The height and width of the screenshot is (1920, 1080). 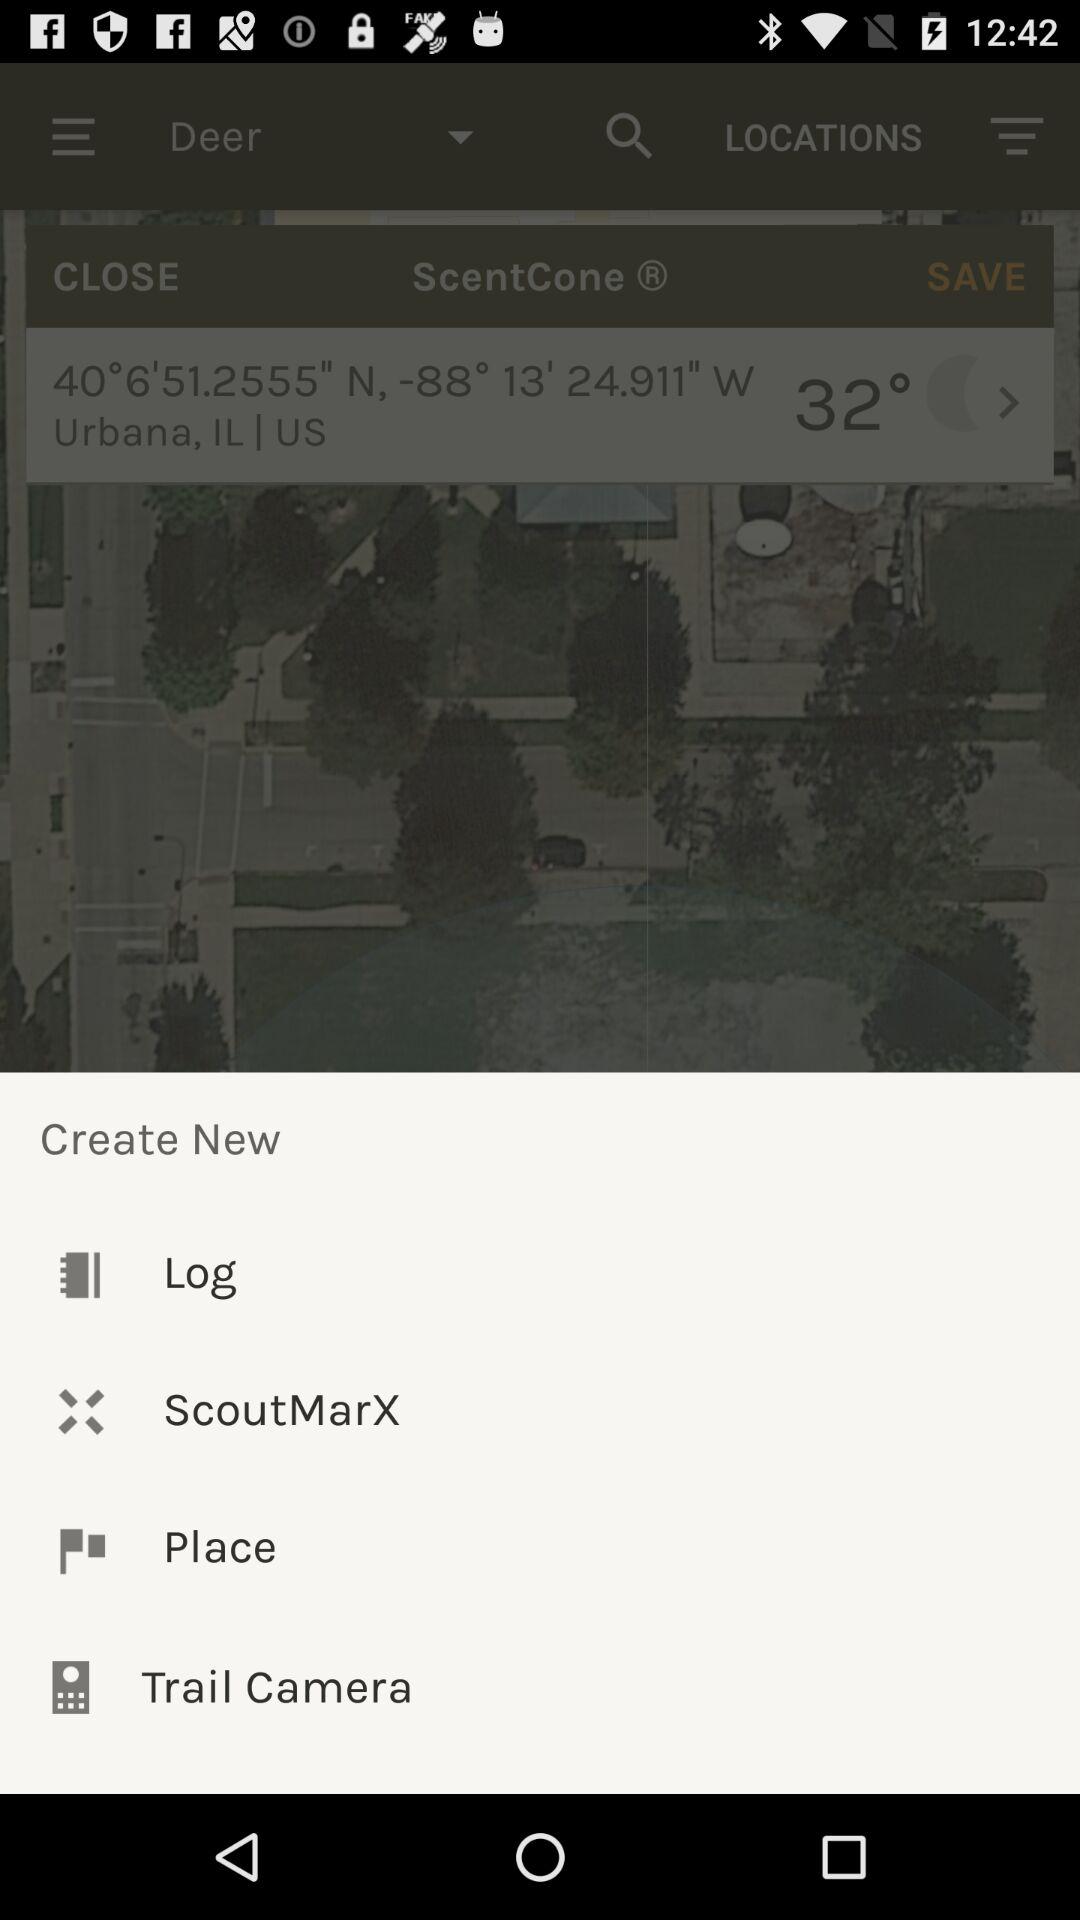 I want to click on turn on the trail camera icon, so click(x=540, y=1687).